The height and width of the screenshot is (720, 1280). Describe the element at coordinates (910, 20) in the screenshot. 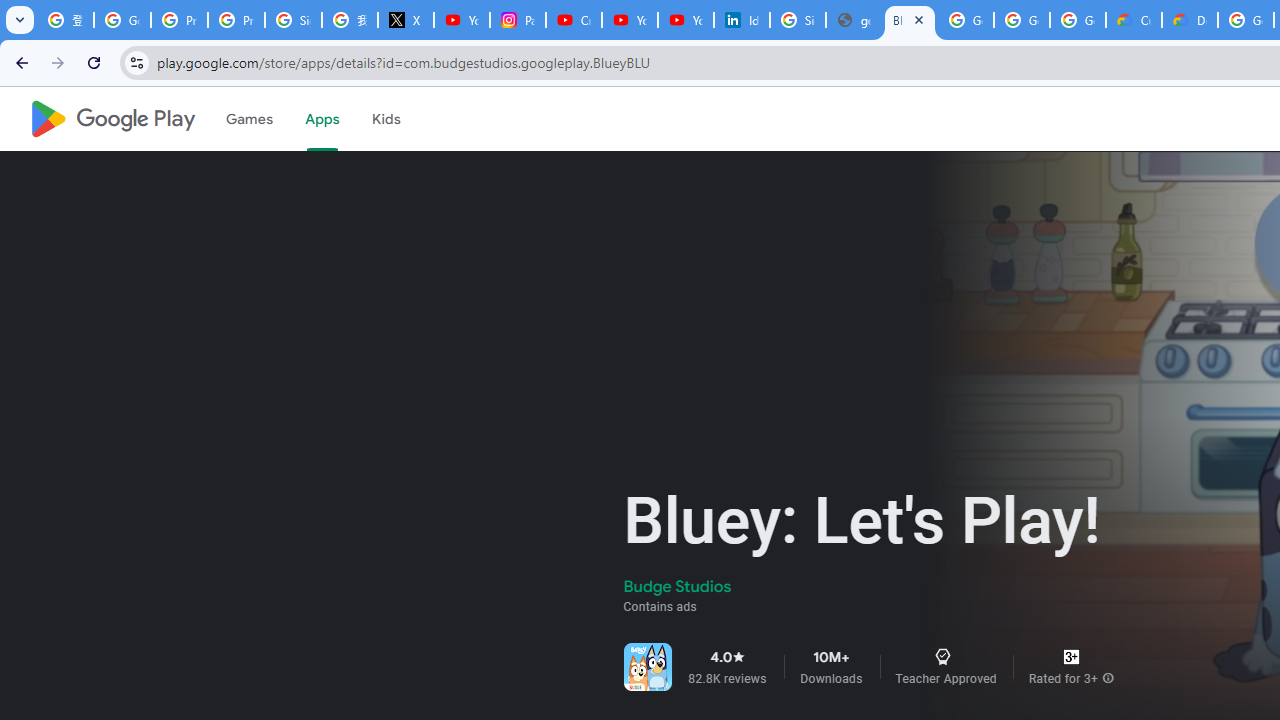

I see `Bluey: Let's Play! - Apps on Google Play` at that location.